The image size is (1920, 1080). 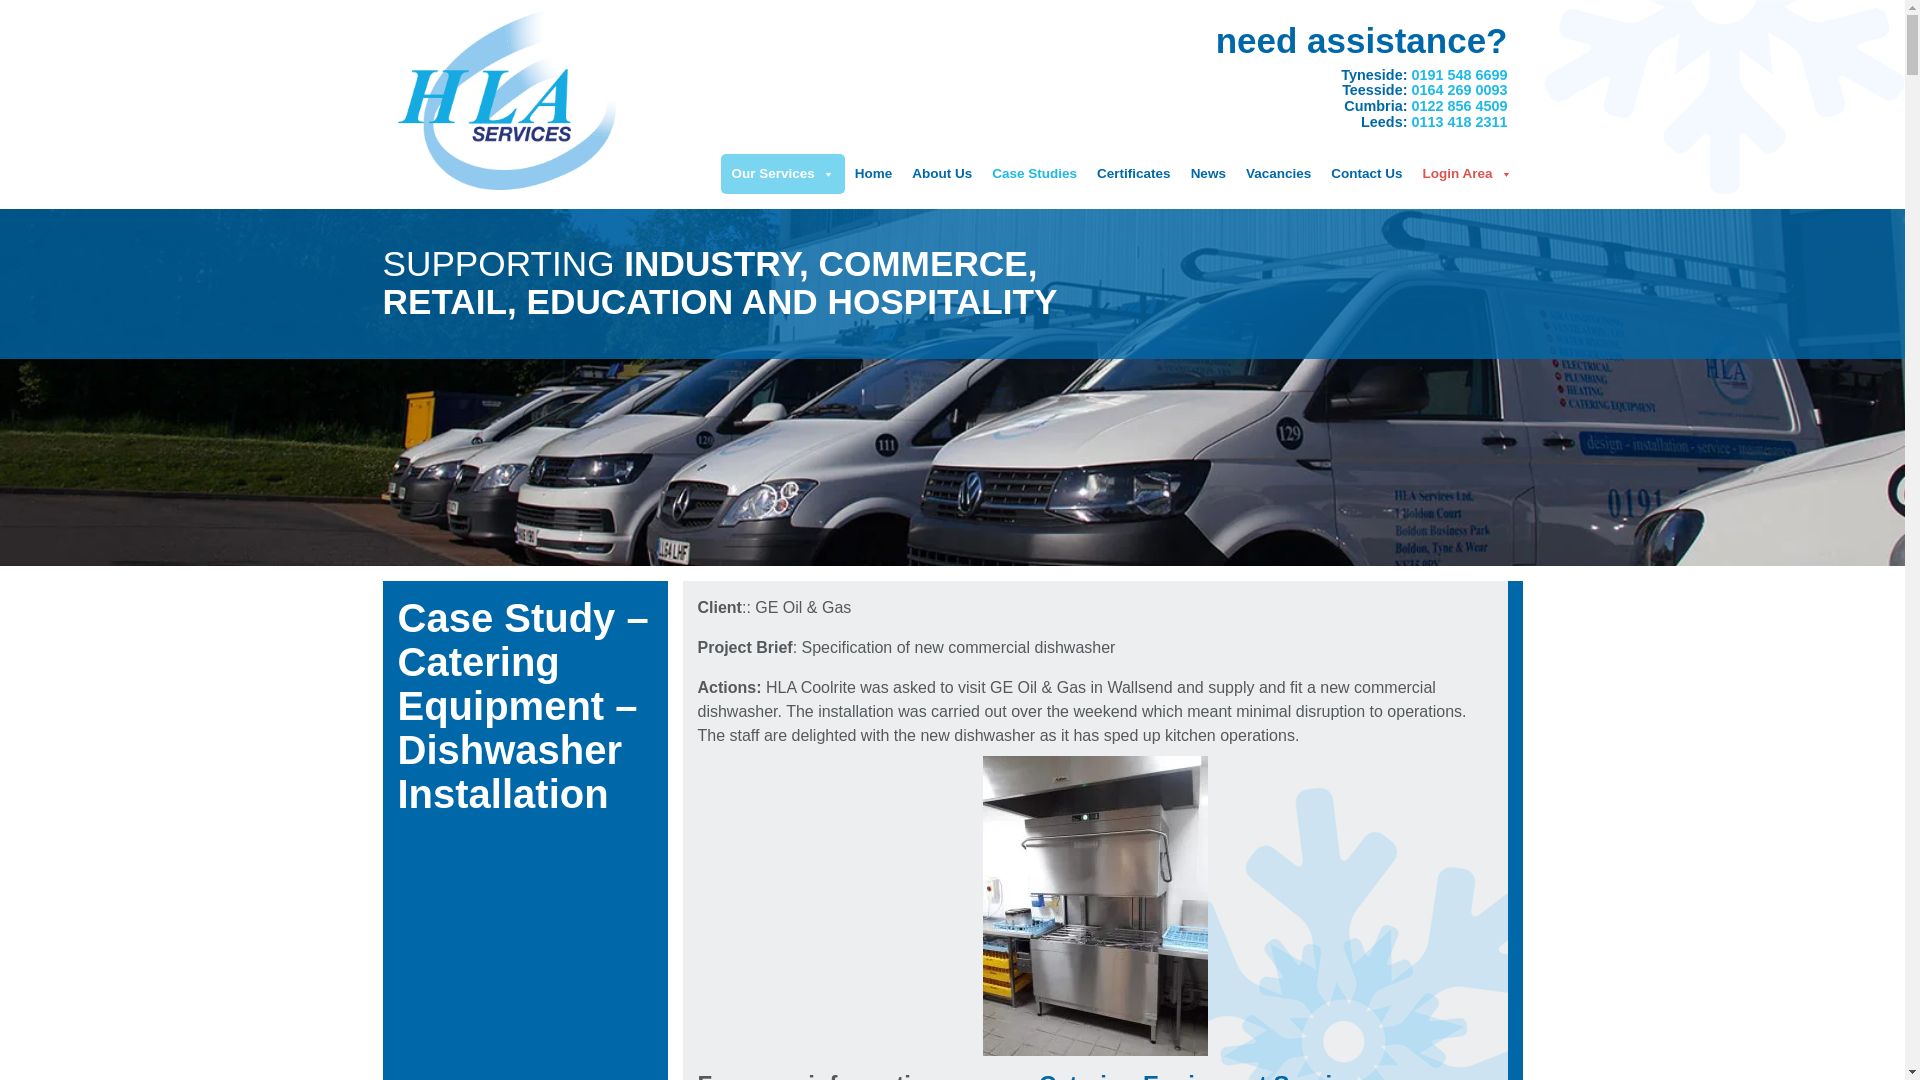 What do you see at coordinates (1459, 90) in the screenshot?
I see `0164 269 0093` at bounding box center [1459, 90].